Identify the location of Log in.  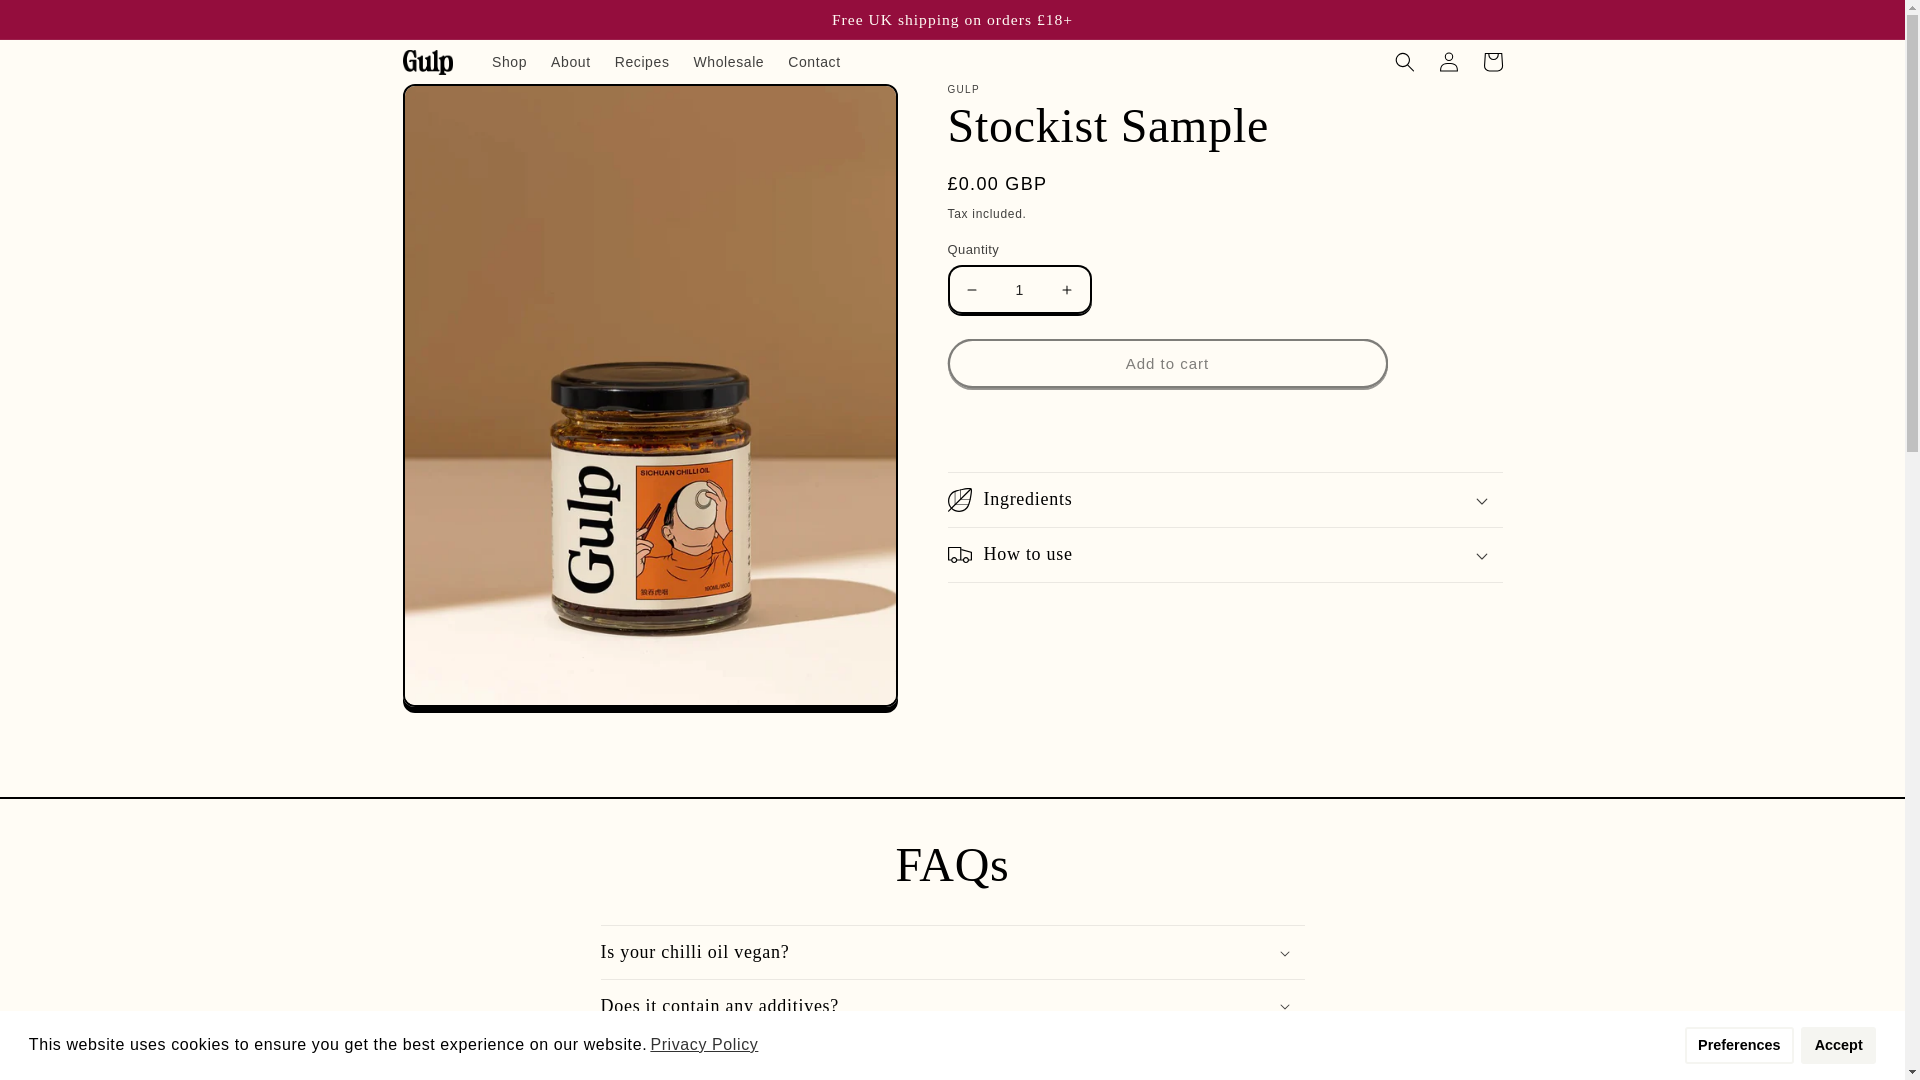
(1448, 62).